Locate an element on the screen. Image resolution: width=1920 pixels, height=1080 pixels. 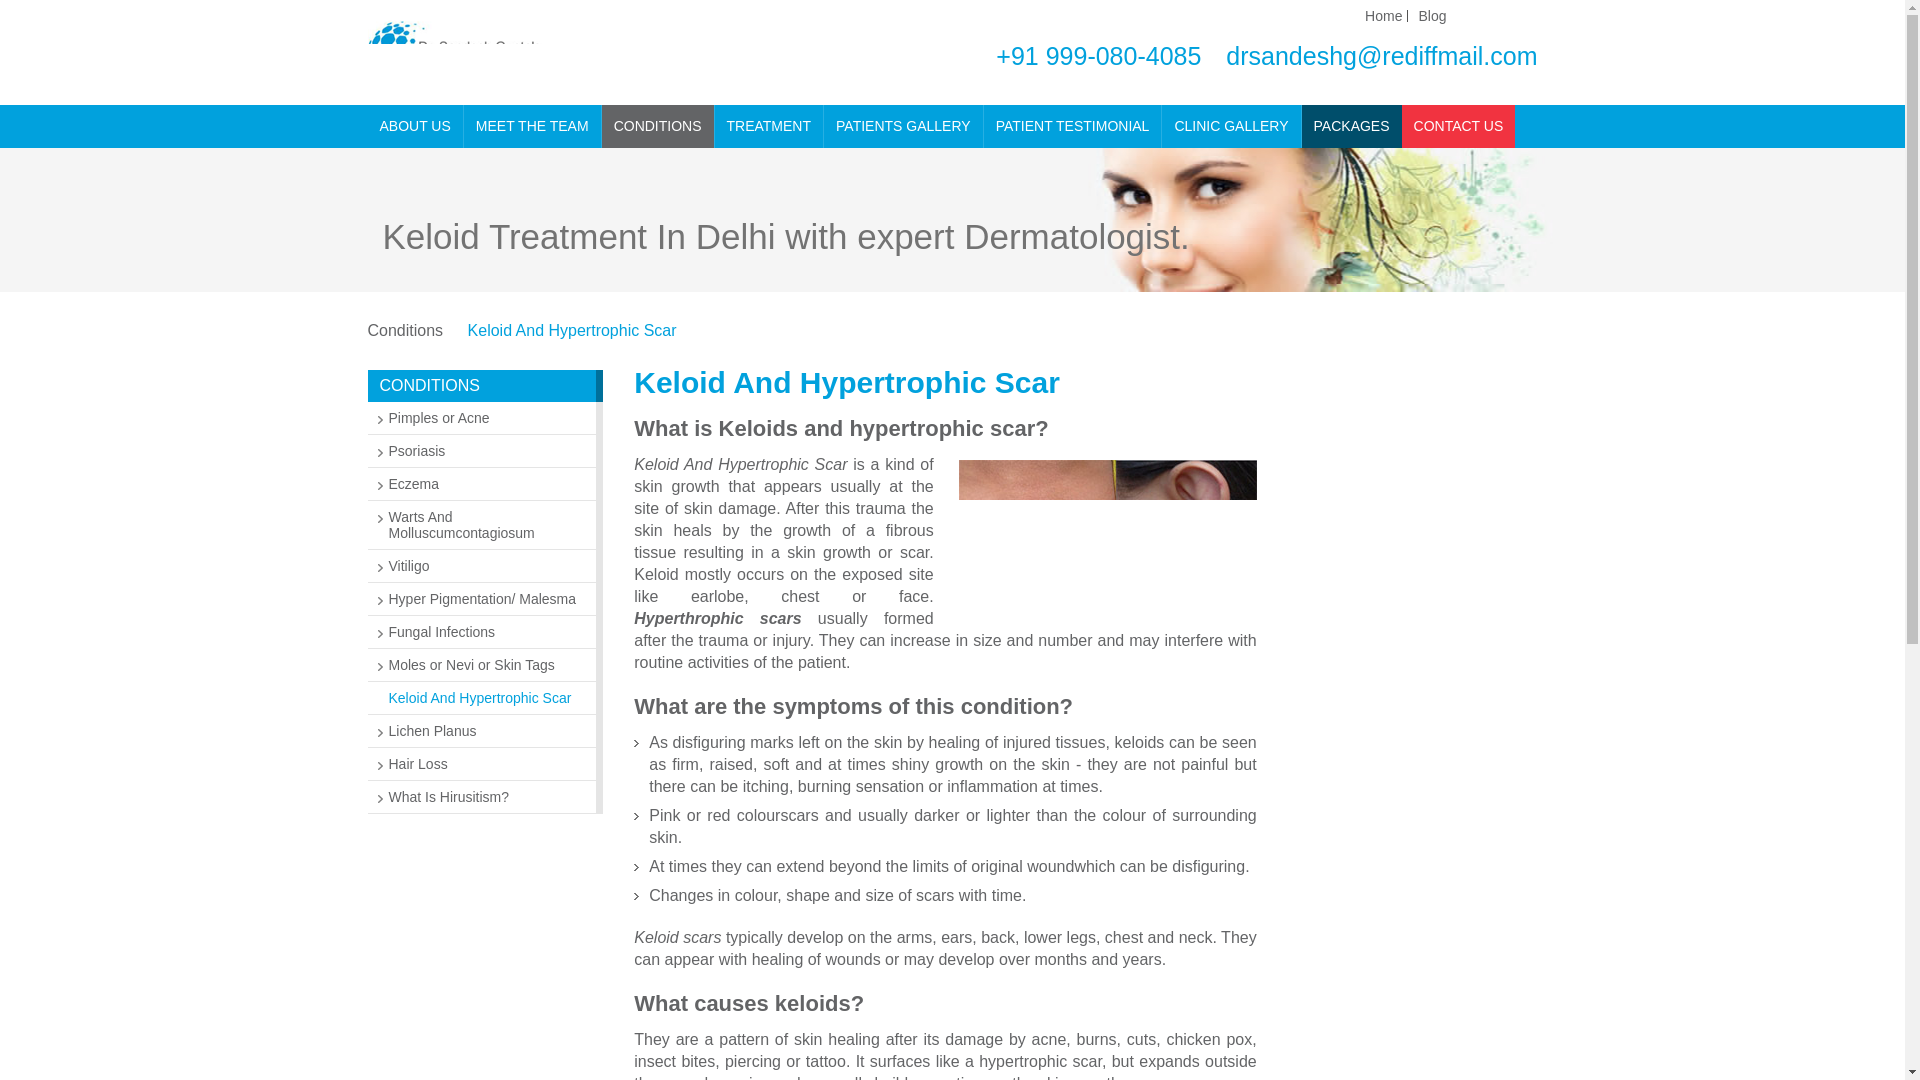
Twitter is located at coordinates (1499, 15).